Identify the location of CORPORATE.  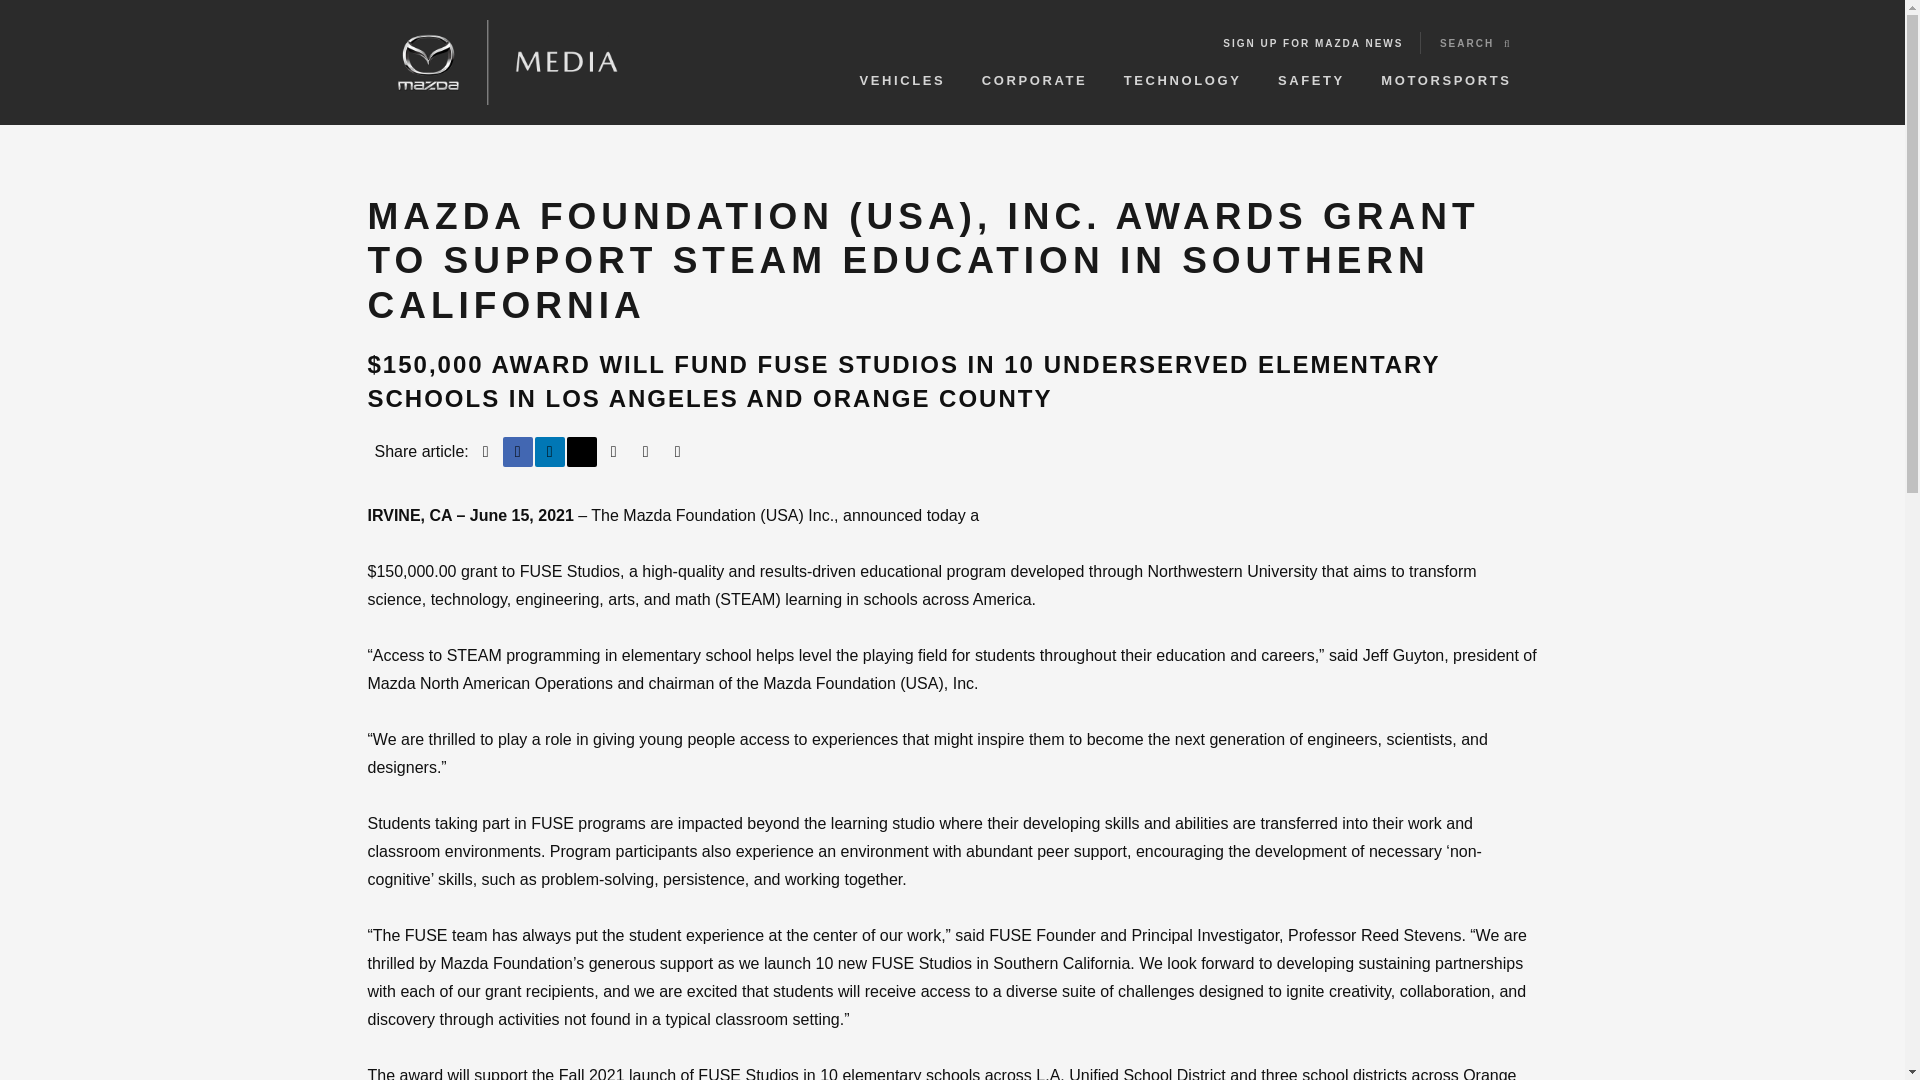
(1034, 77).